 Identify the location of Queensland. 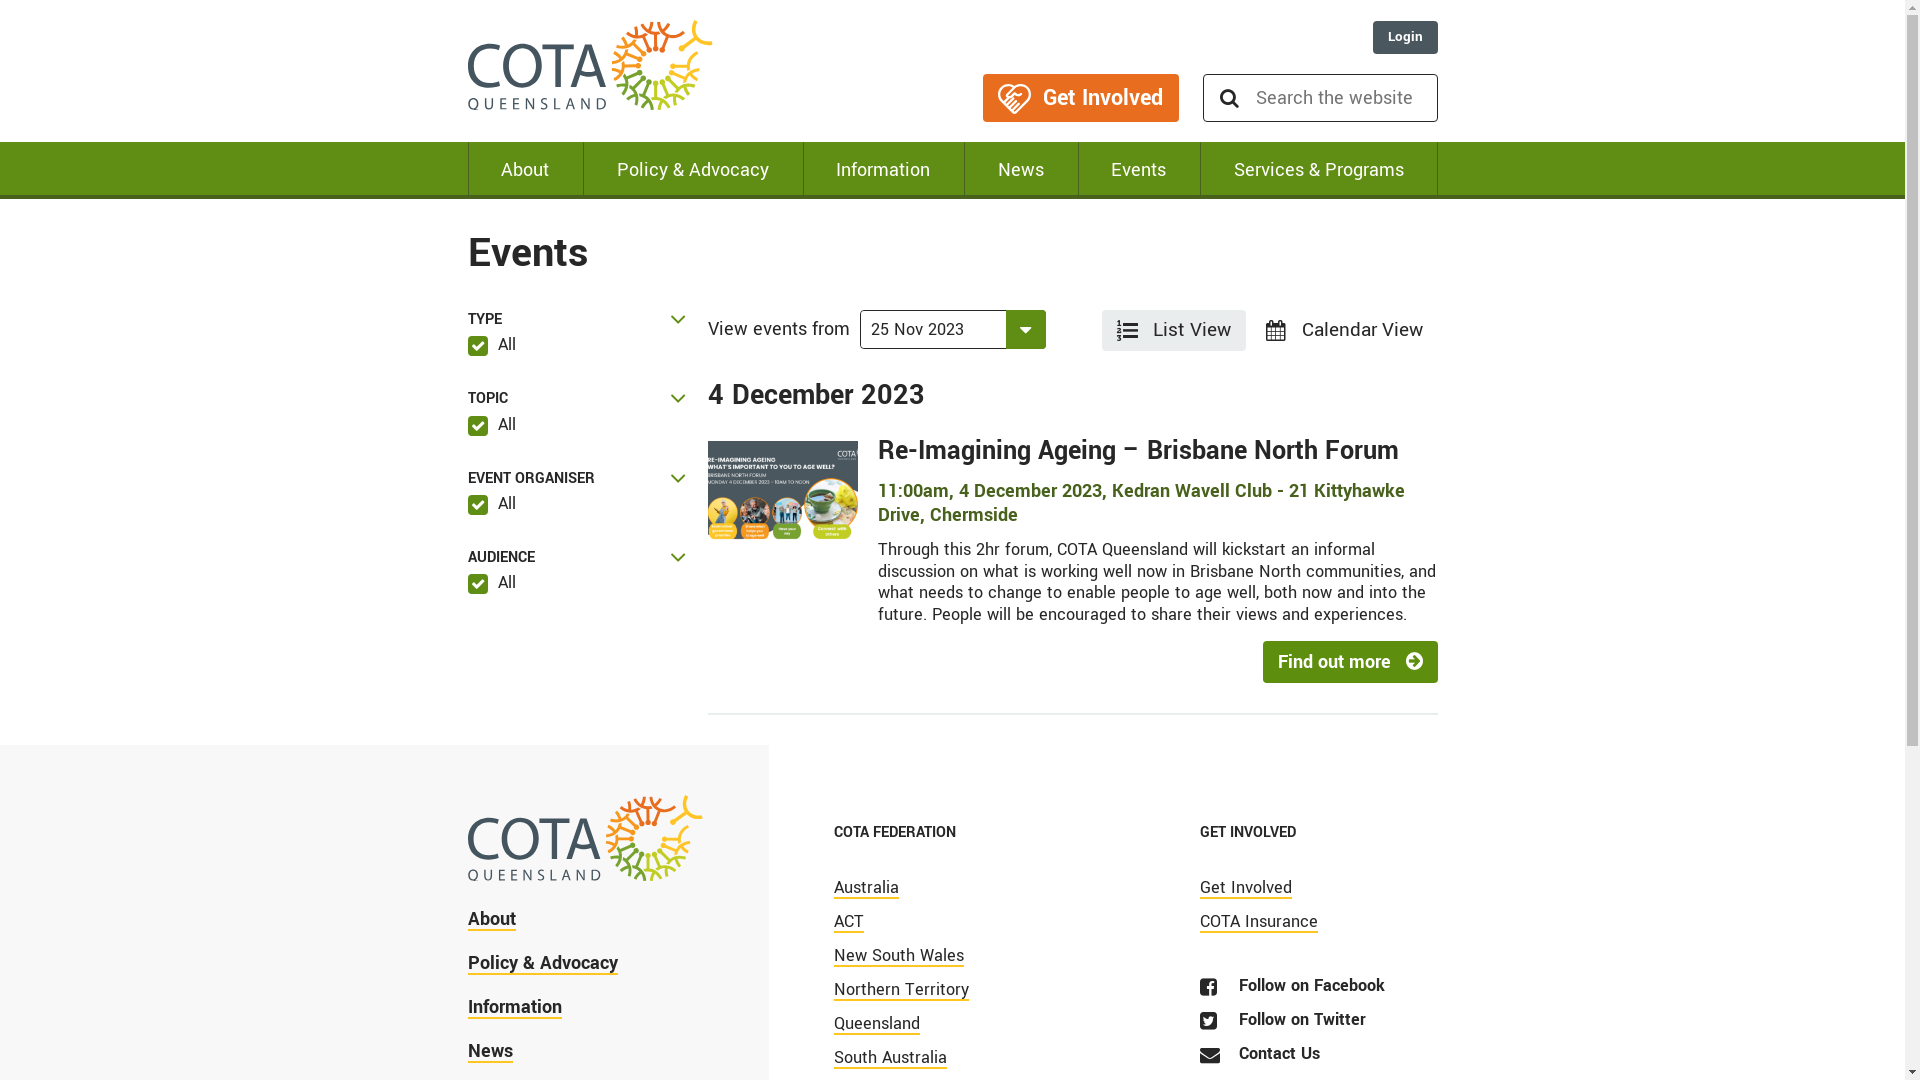
(877, 1026).